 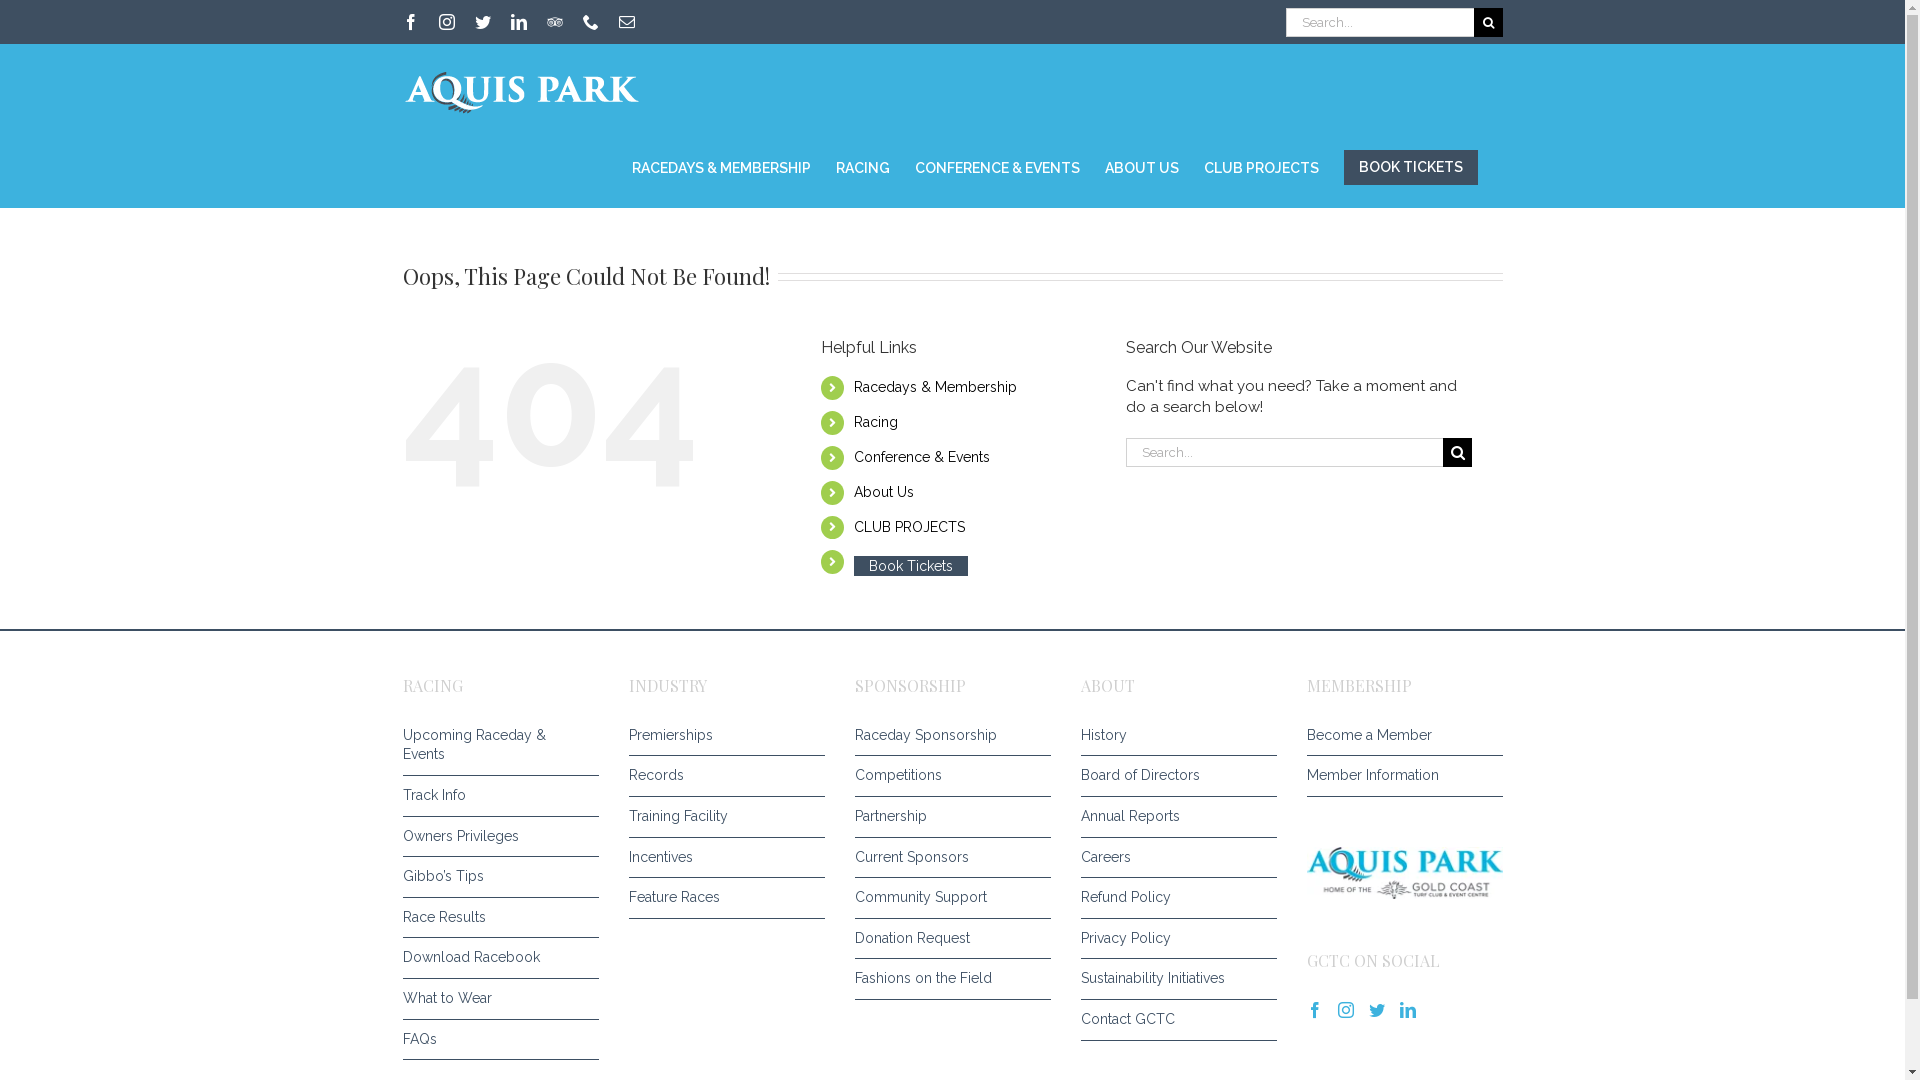 What do you see at coordinates (721, 858) in the screenshot?
I see `Incentives` at bounding box center [721, 858].